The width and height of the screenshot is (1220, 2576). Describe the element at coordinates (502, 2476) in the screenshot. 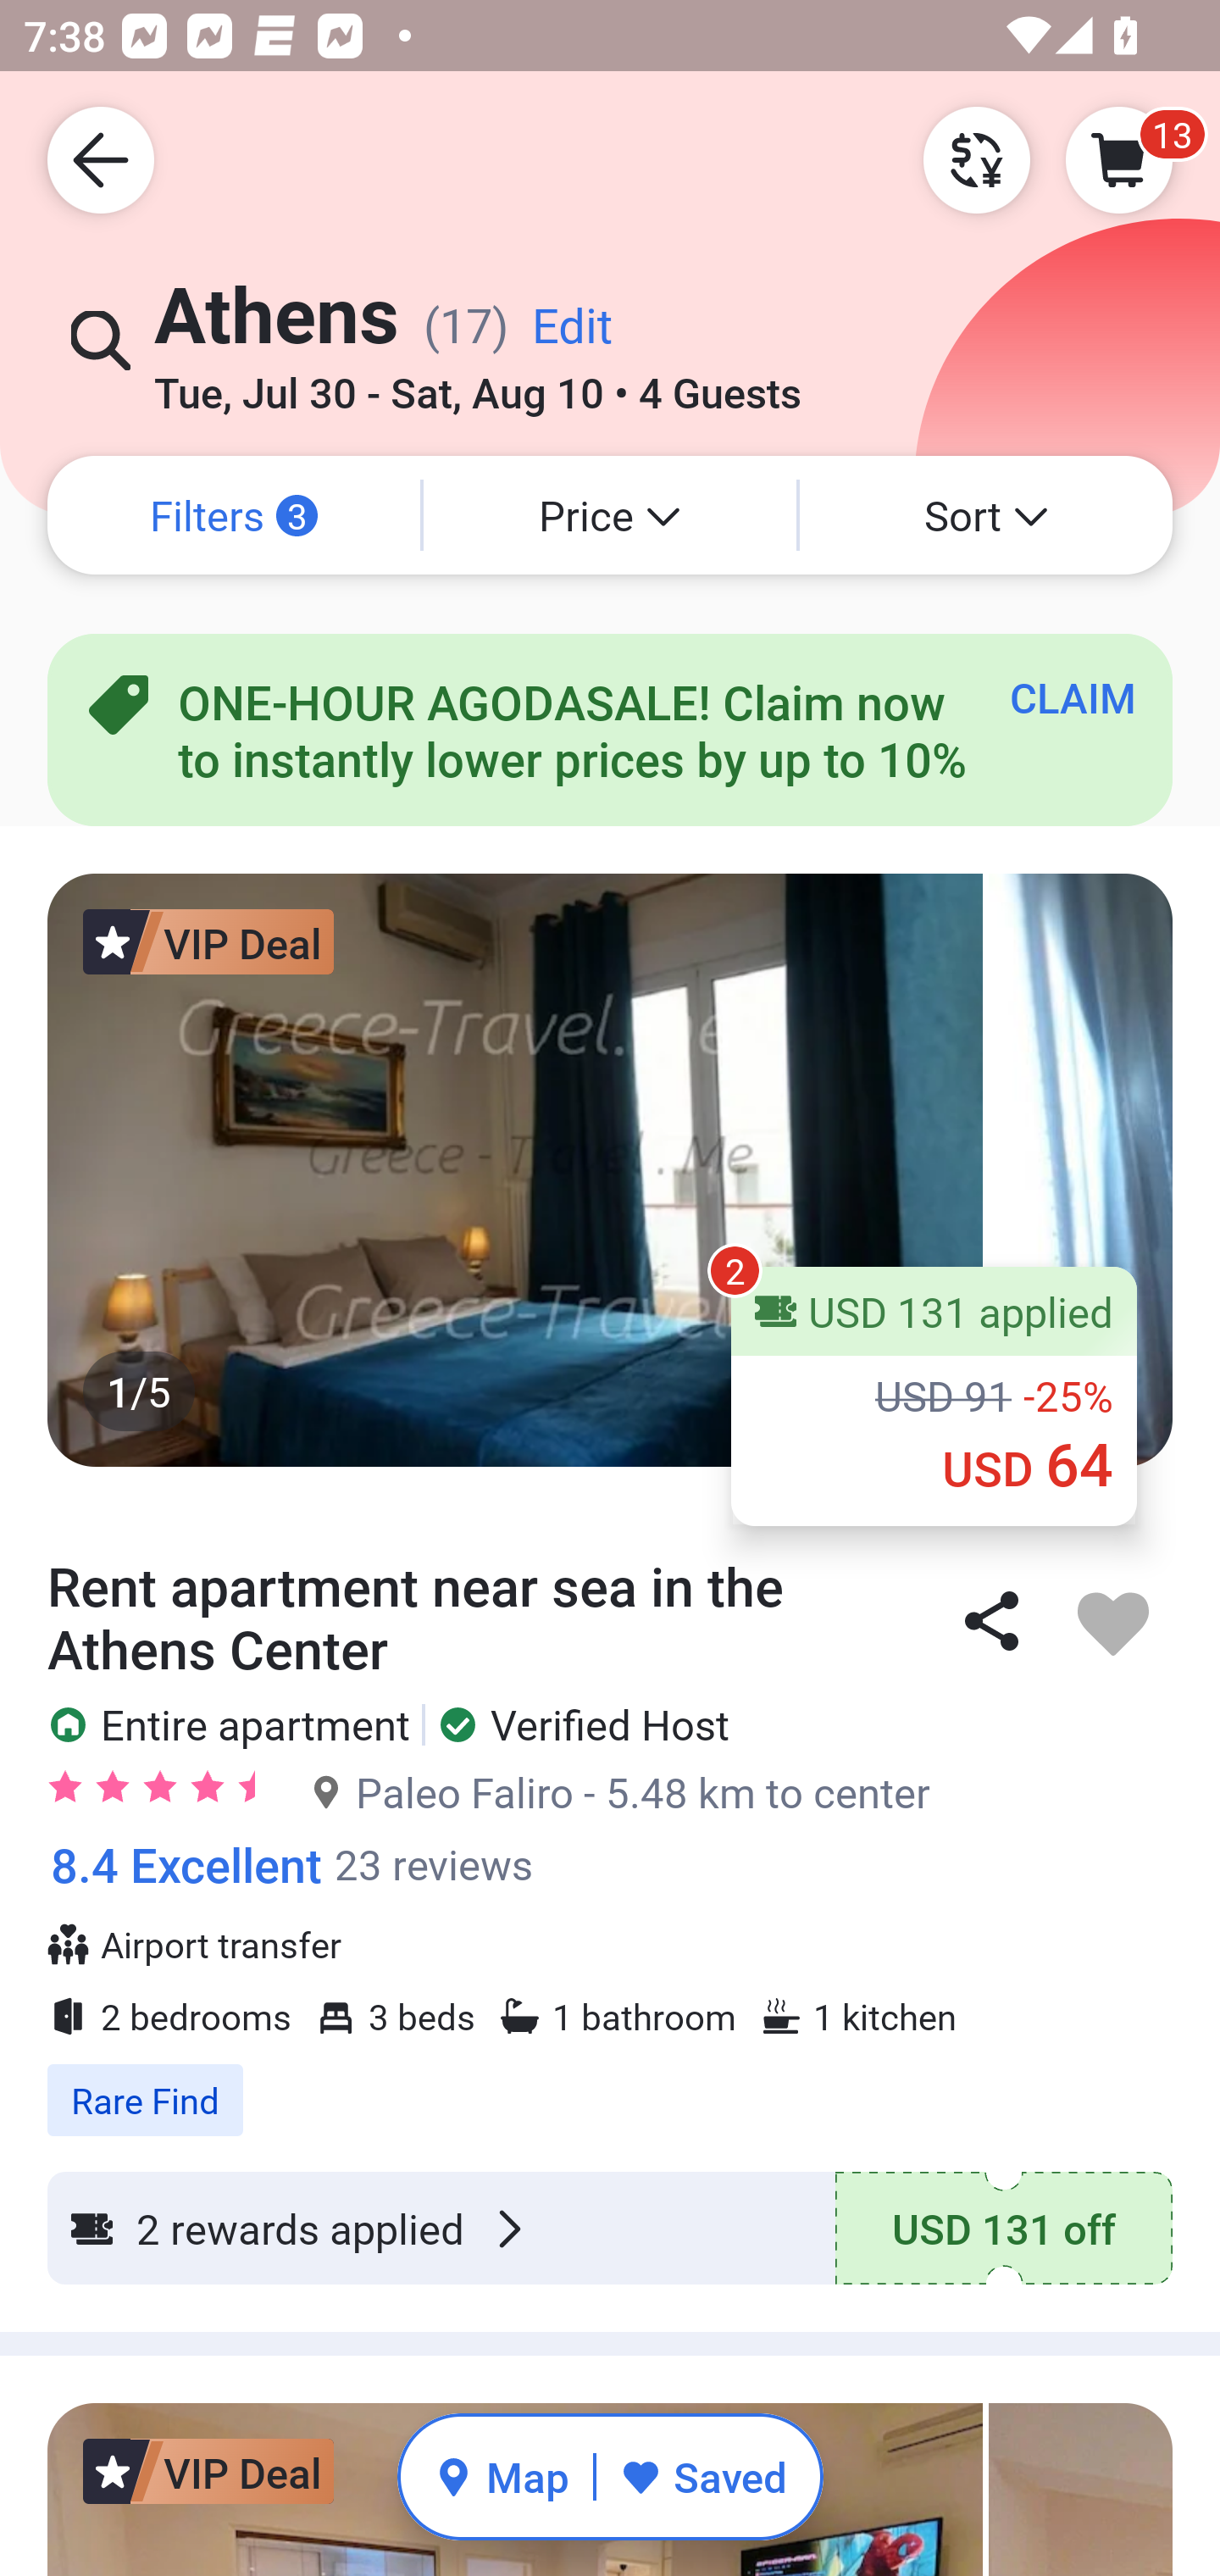

I see `Map` at that location.